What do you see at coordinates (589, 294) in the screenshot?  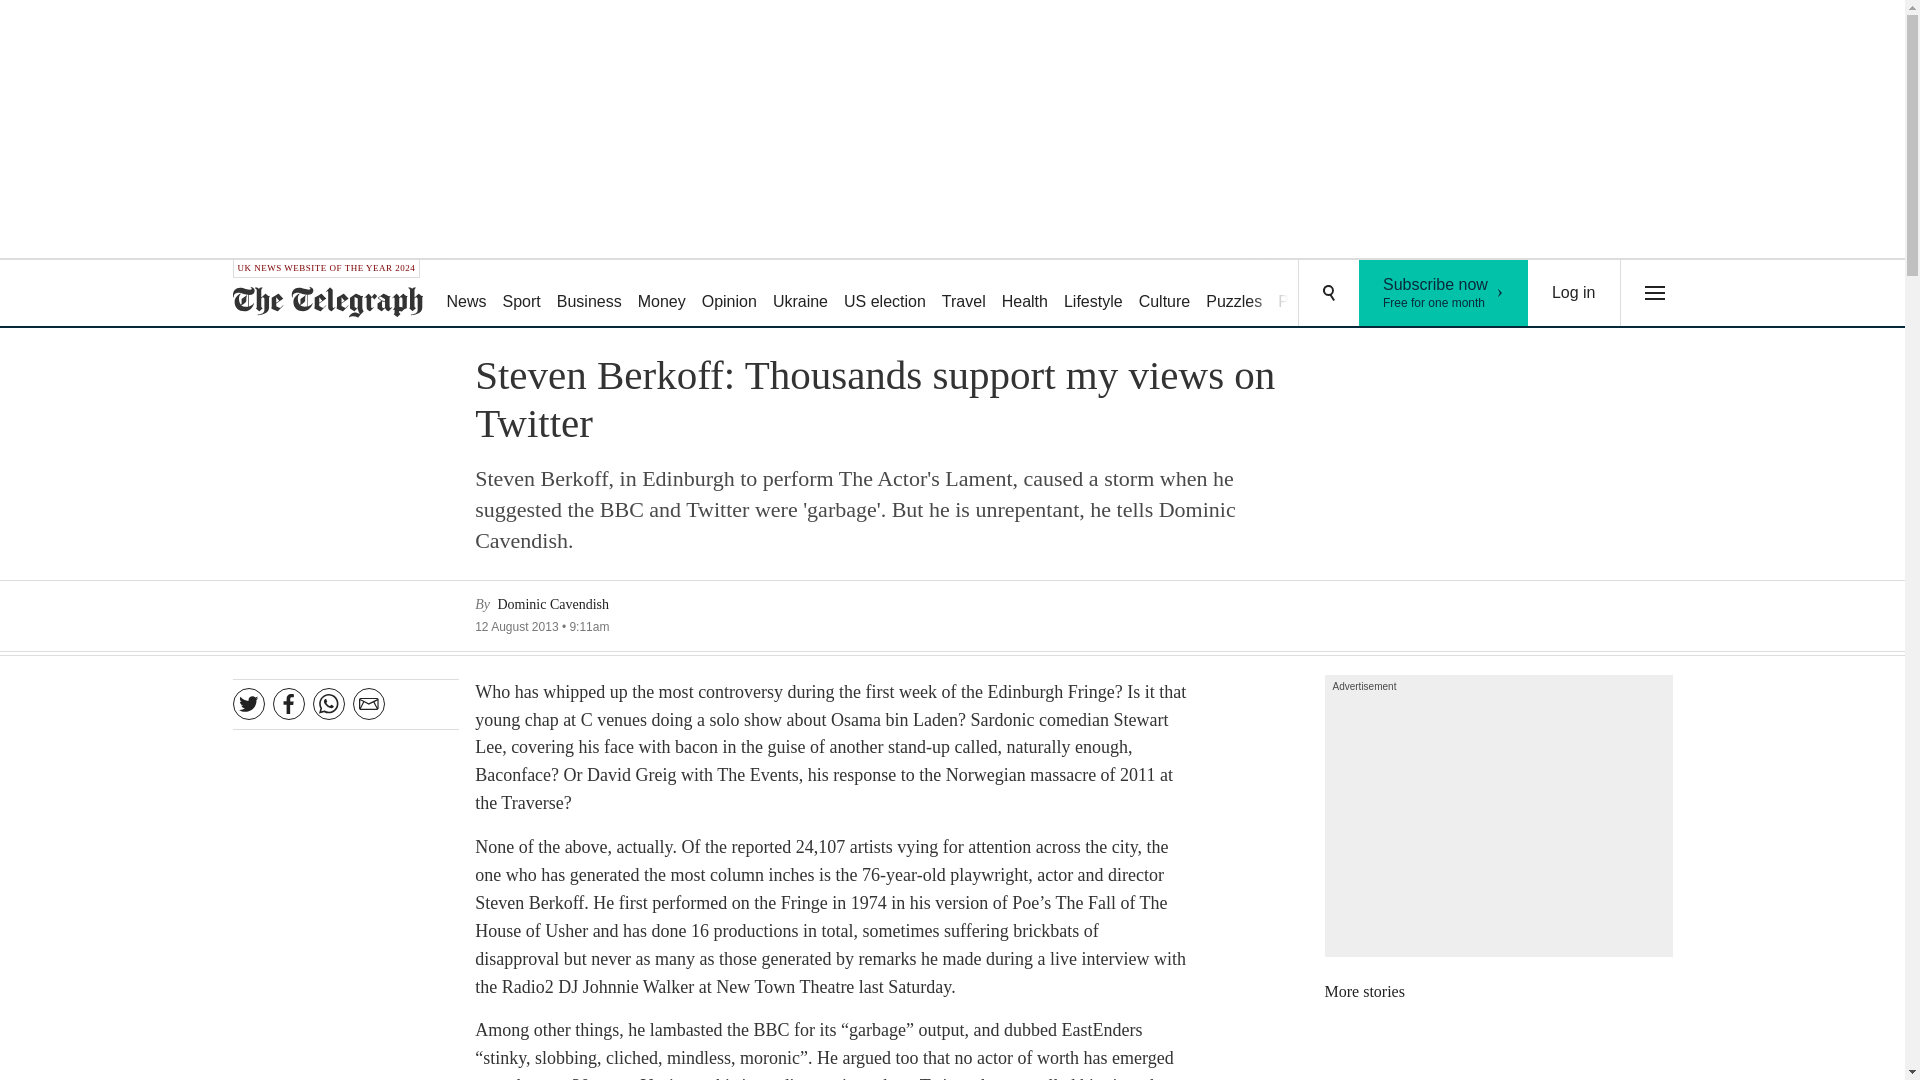 I see `Health` at bounding box center [589, 294].